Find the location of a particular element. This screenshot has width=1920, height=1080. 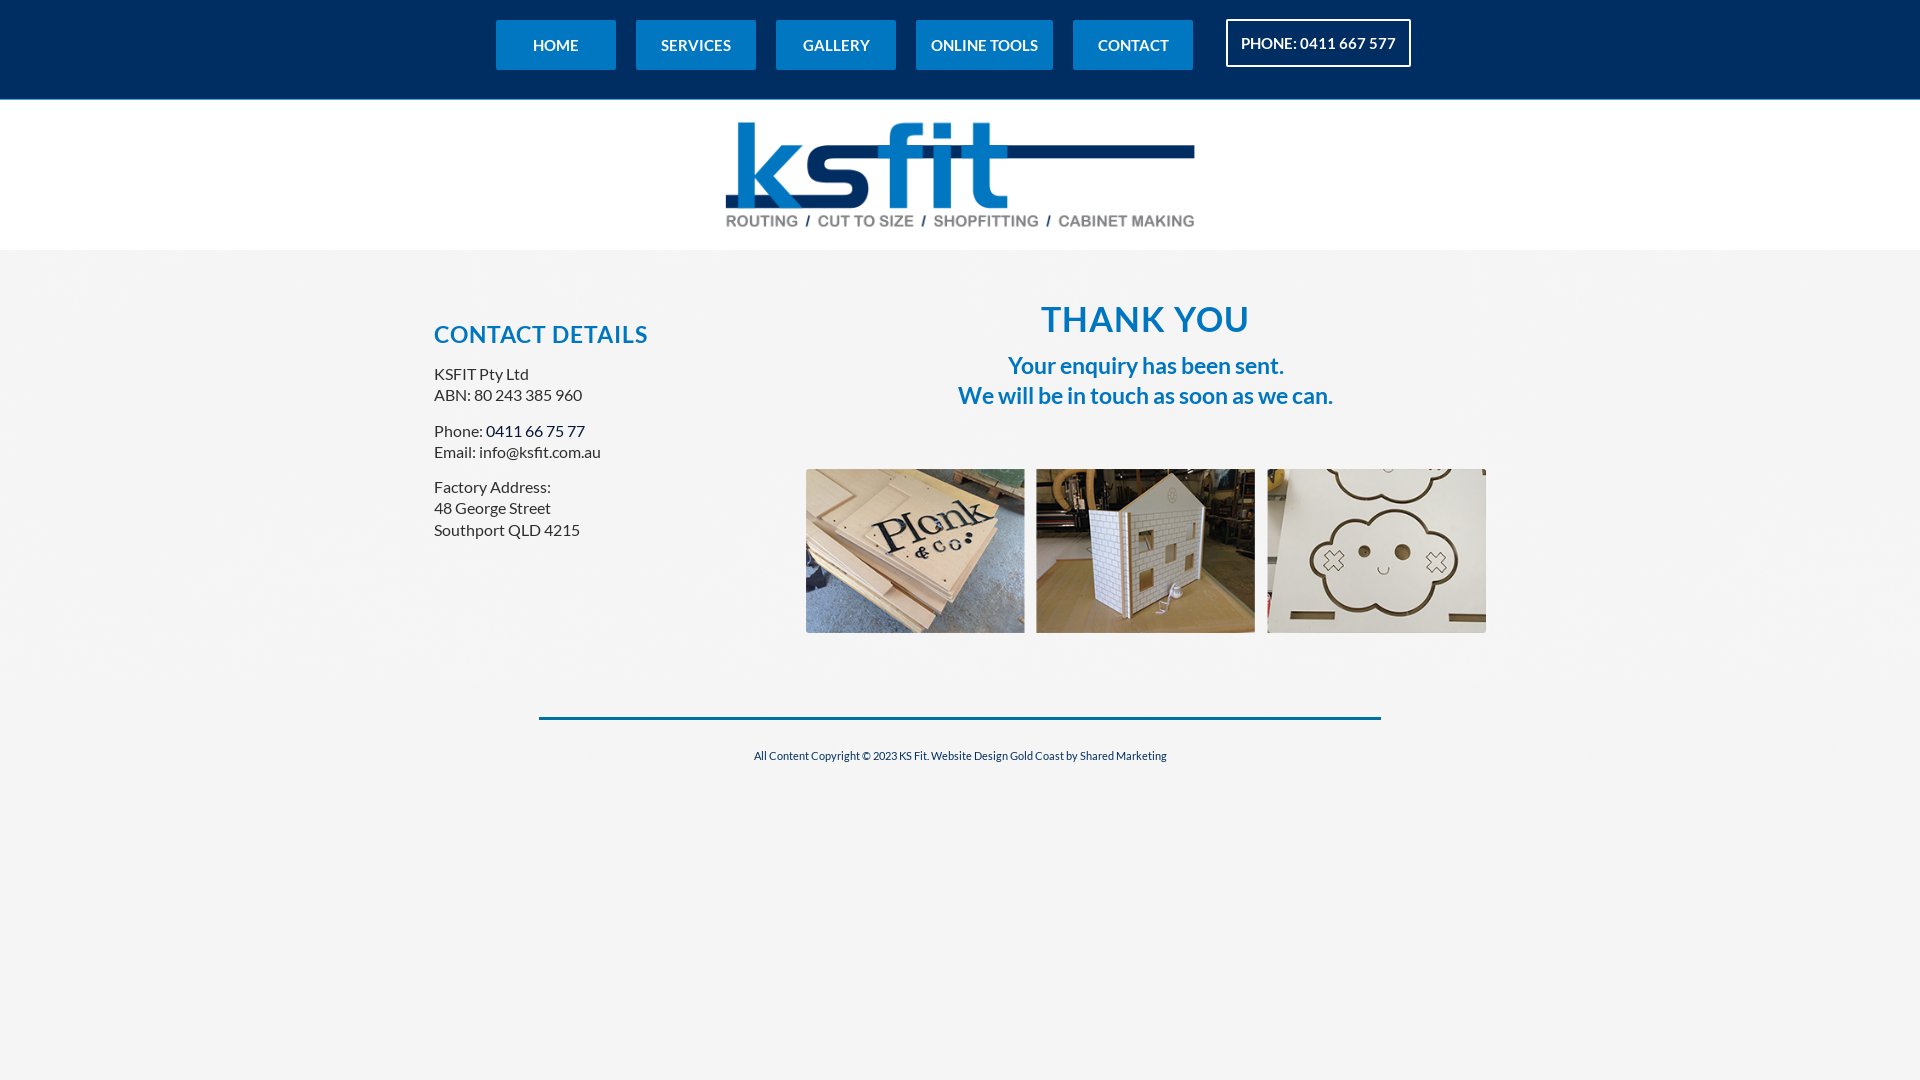

ONLINE TOOLS is located at coordinates (984, 45).